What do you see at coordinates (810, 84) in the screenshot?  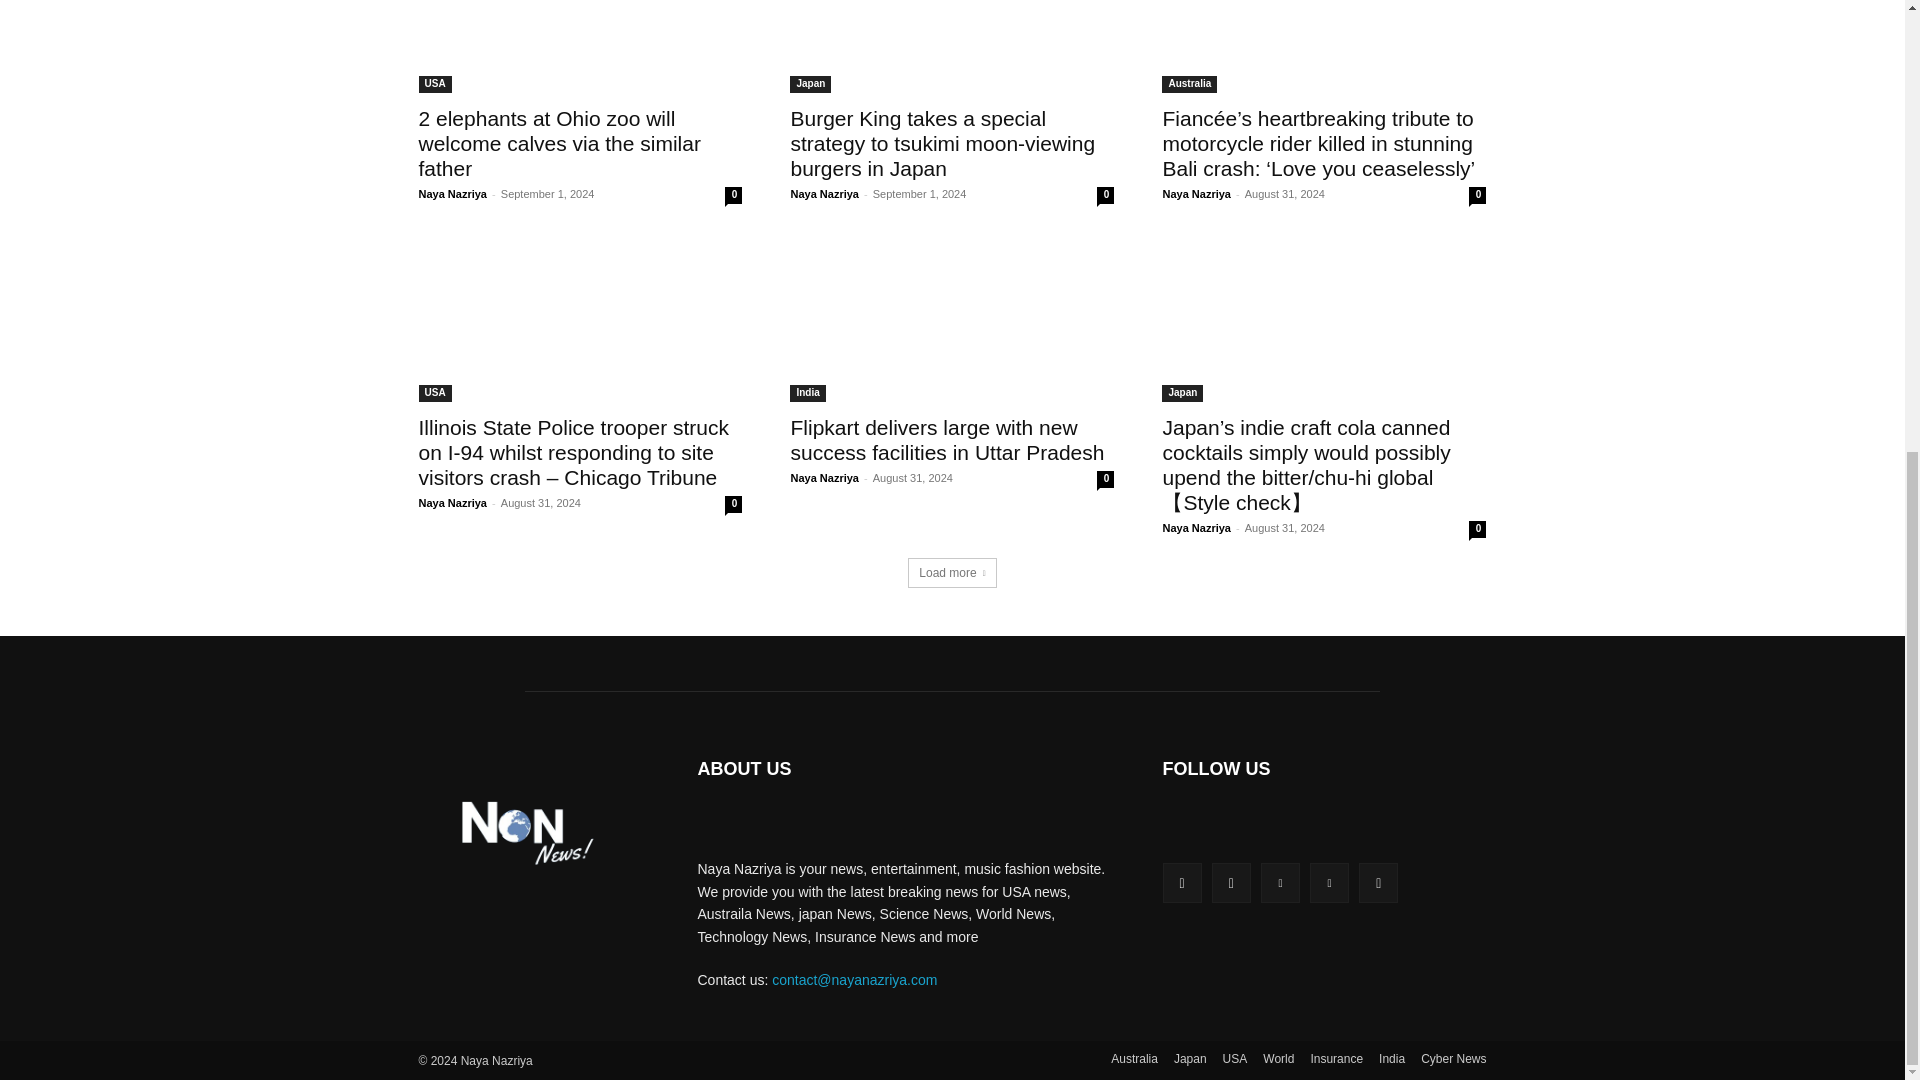 I see `Japan` at bounding box center [810, 84].